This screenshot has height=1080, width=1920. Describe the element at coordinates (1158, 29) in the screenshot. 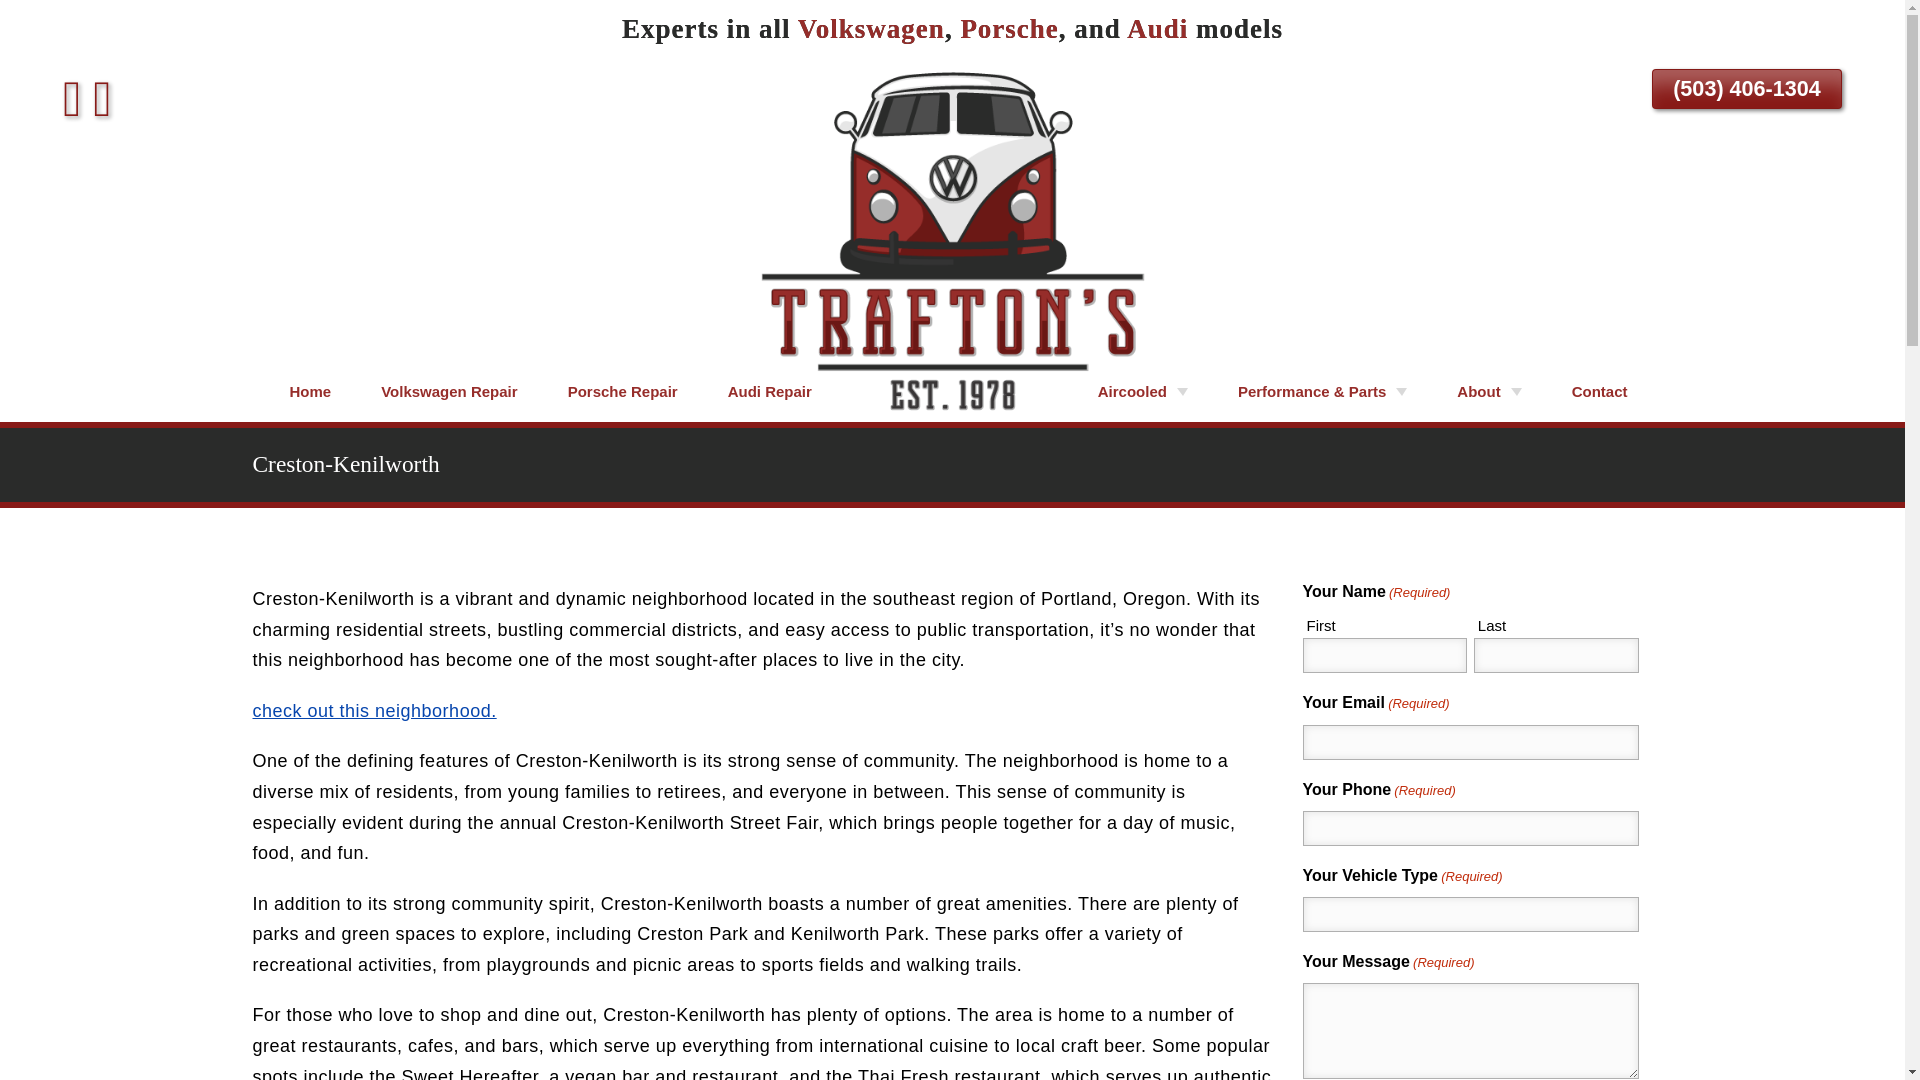

I see `Audi` at that location.